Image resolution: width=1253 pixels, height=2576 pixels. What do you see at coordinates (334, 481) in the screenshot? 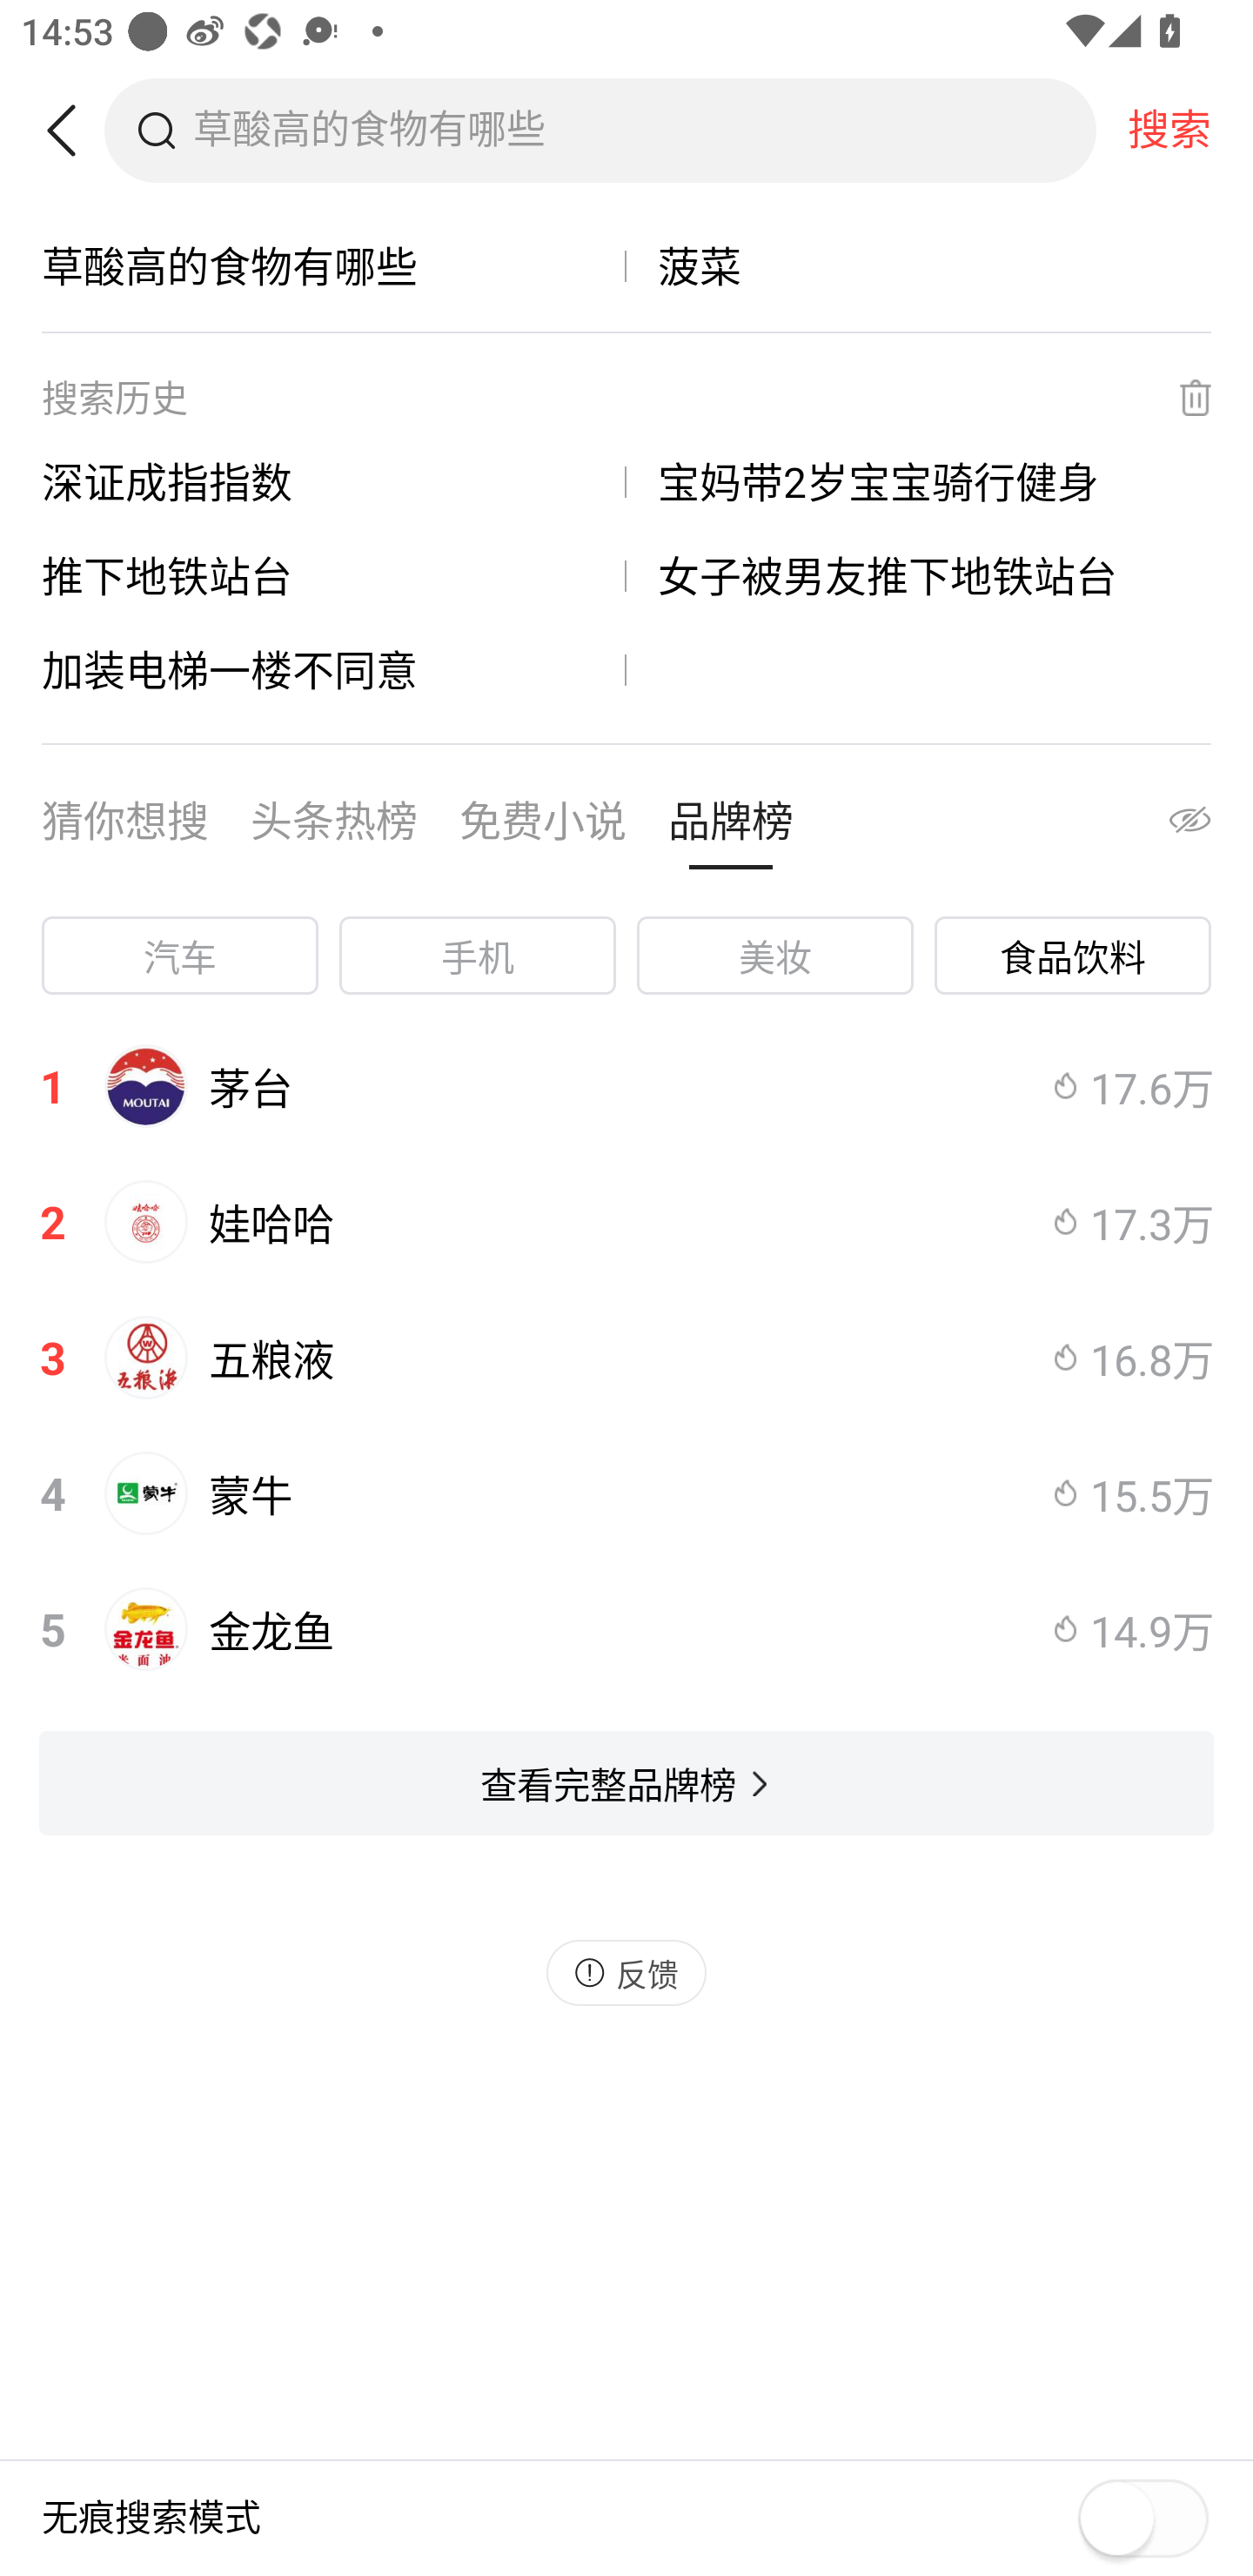
I see `深证成指指数，链接, 深证成指指数` at bounding box center [334, 481].